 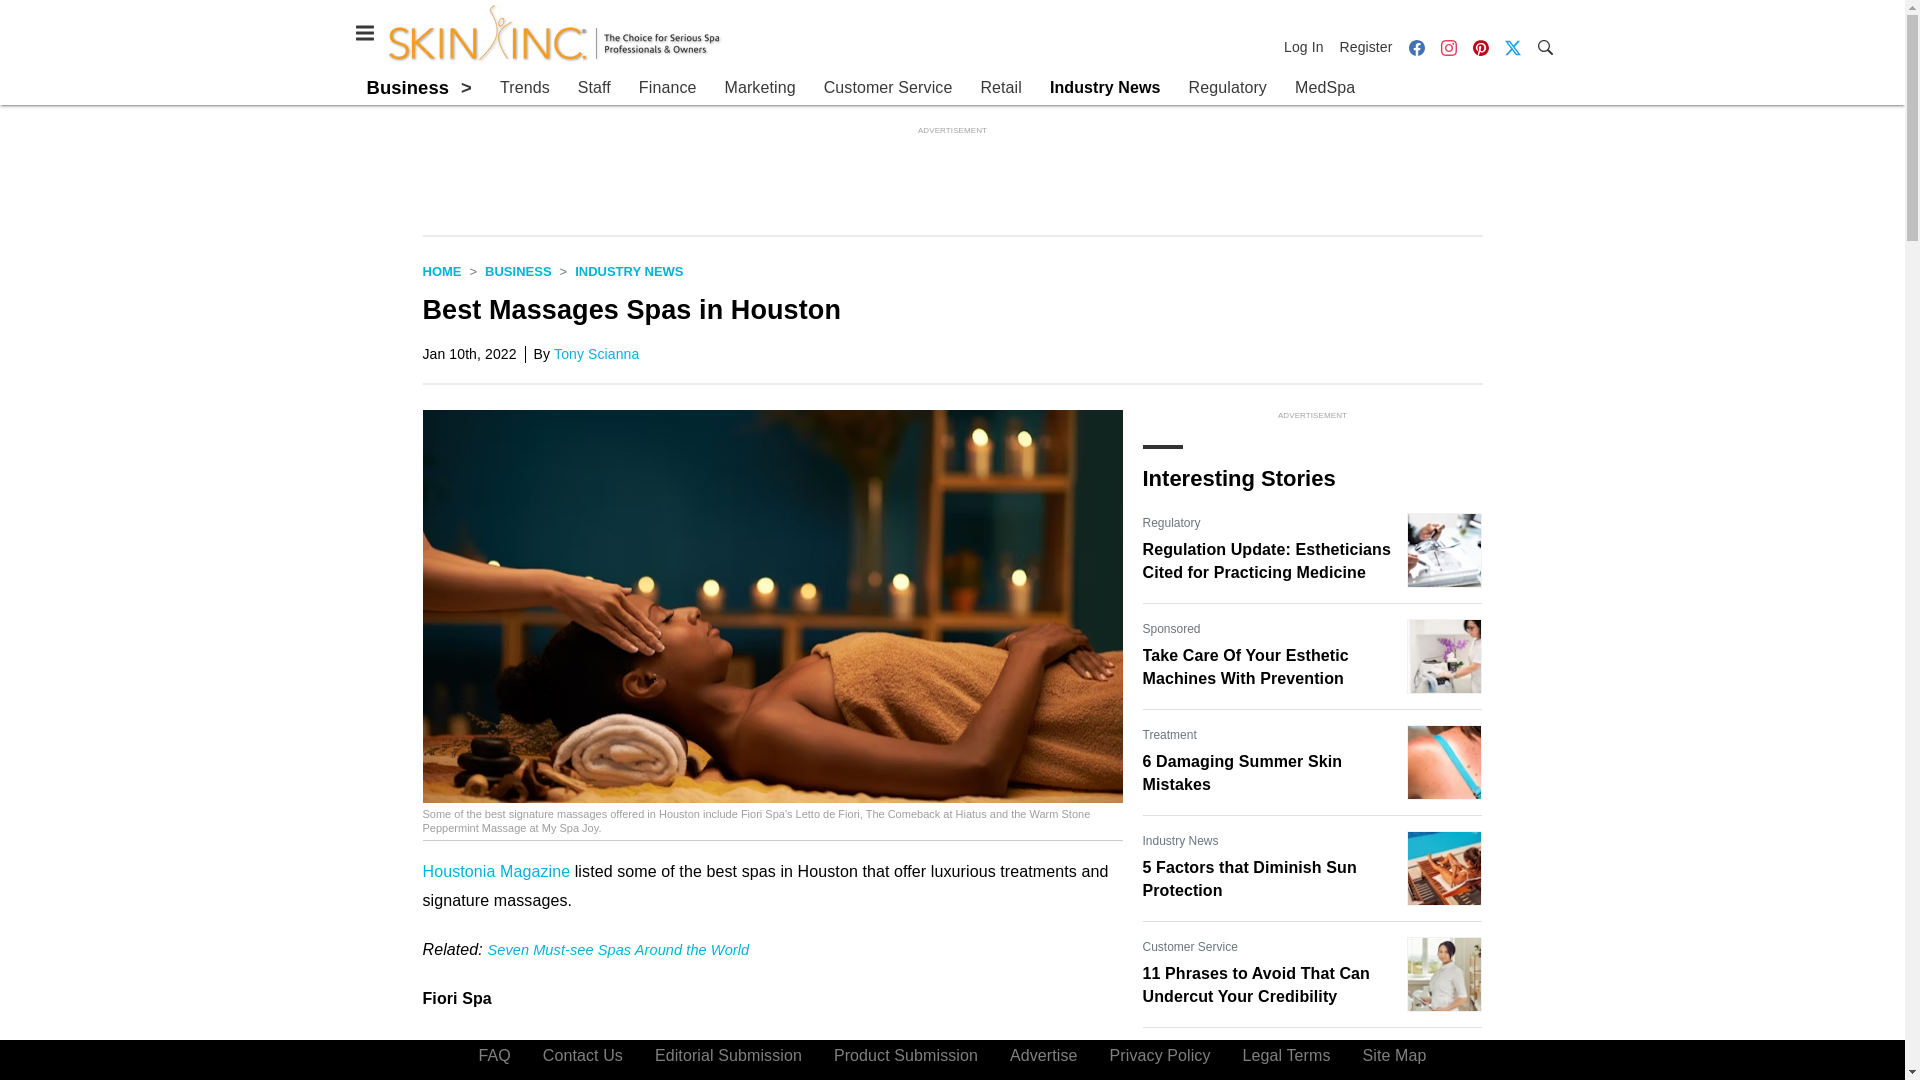 I want to click on Trends, so click(x=524, y=88).